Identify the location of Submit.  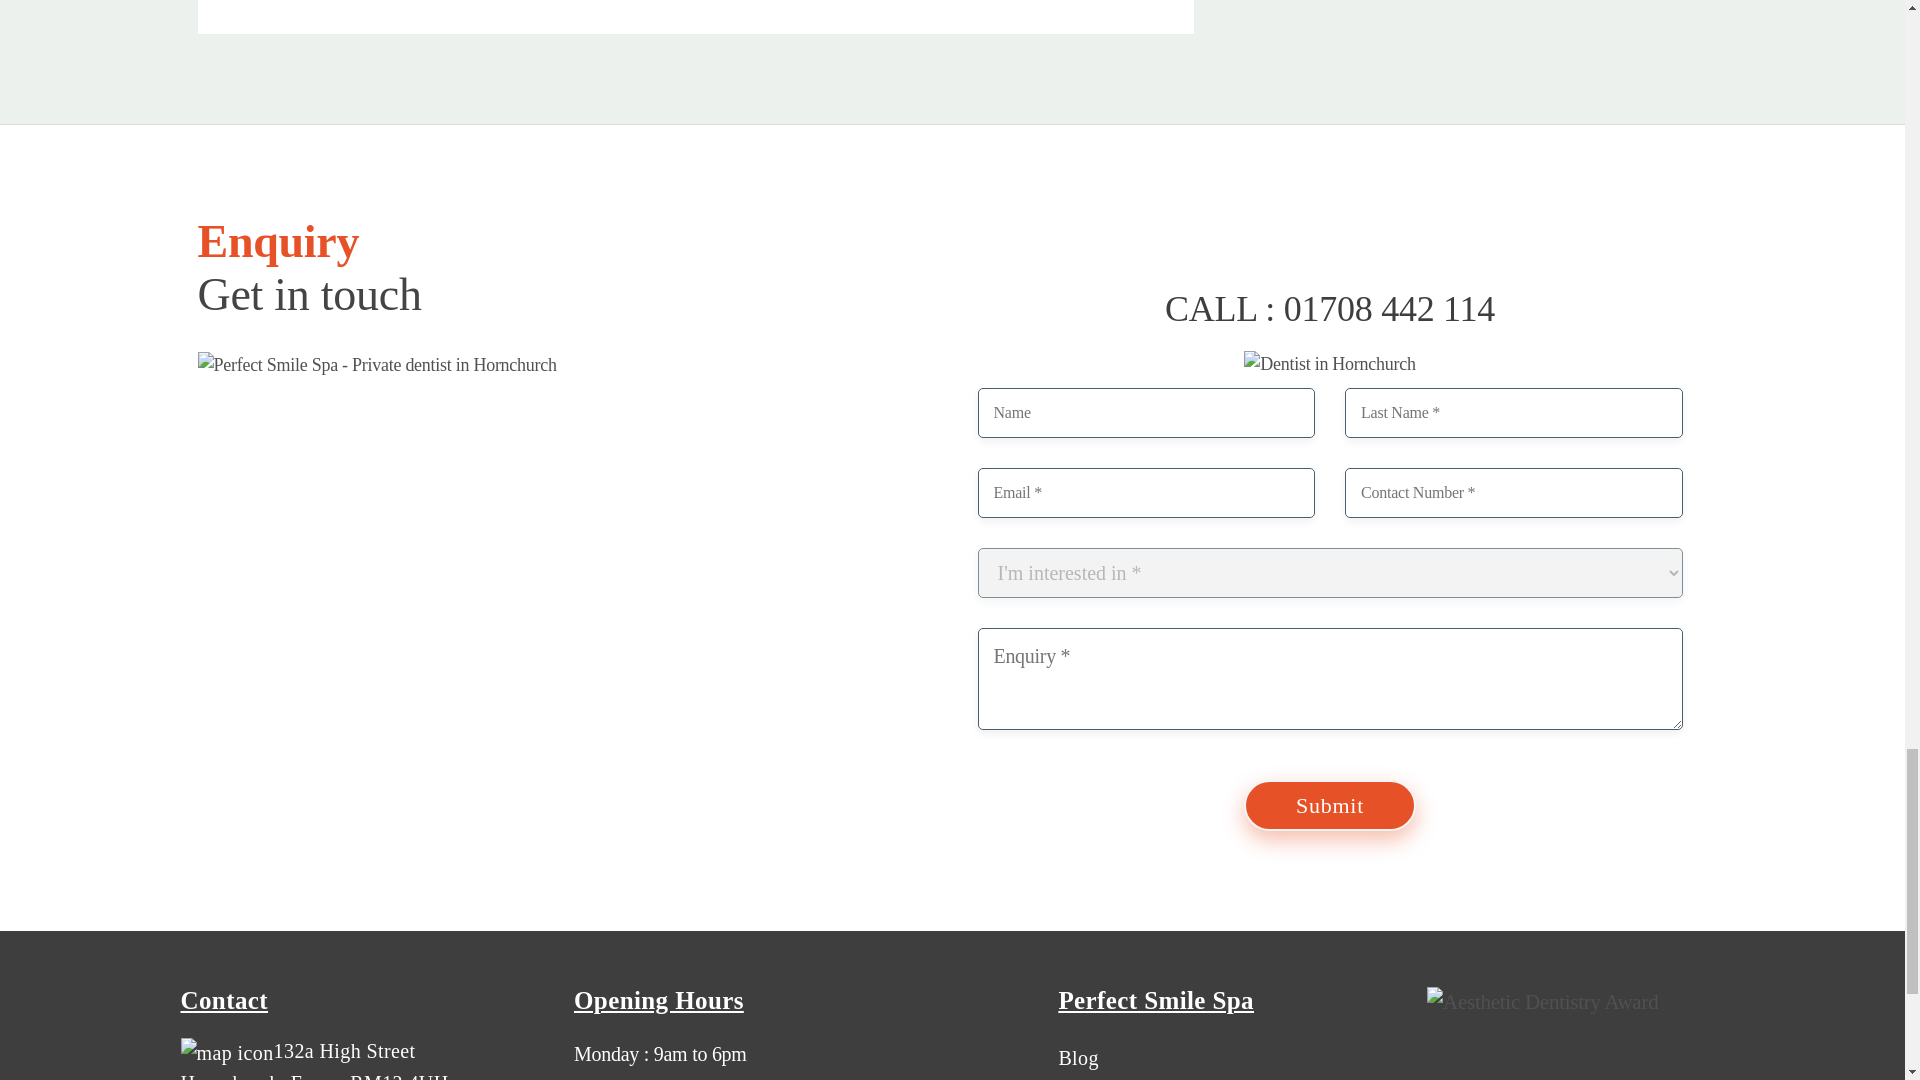
(1330, 805).